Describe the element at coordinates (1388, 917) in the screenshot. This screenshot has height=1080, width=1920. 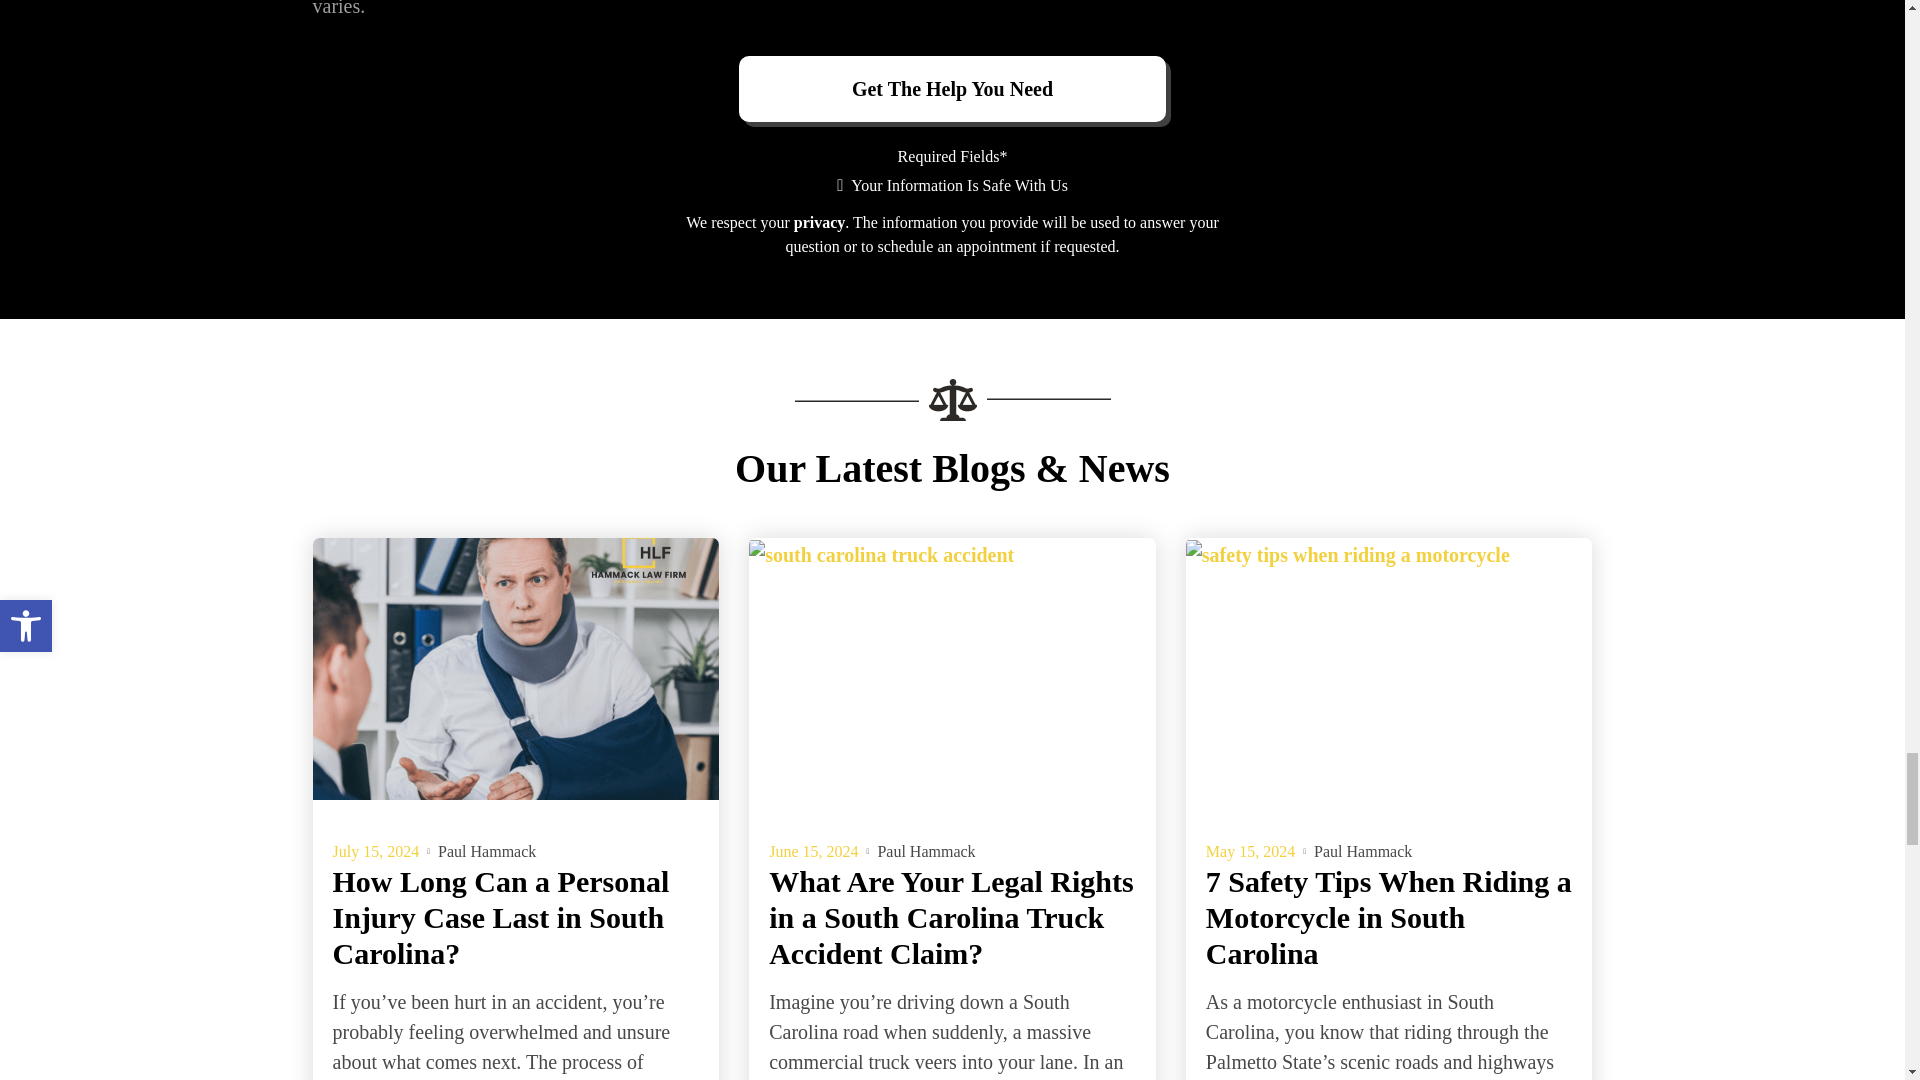
I see `7 Safety Tips When Riding a Motorcycle in South Carolina` at that location.